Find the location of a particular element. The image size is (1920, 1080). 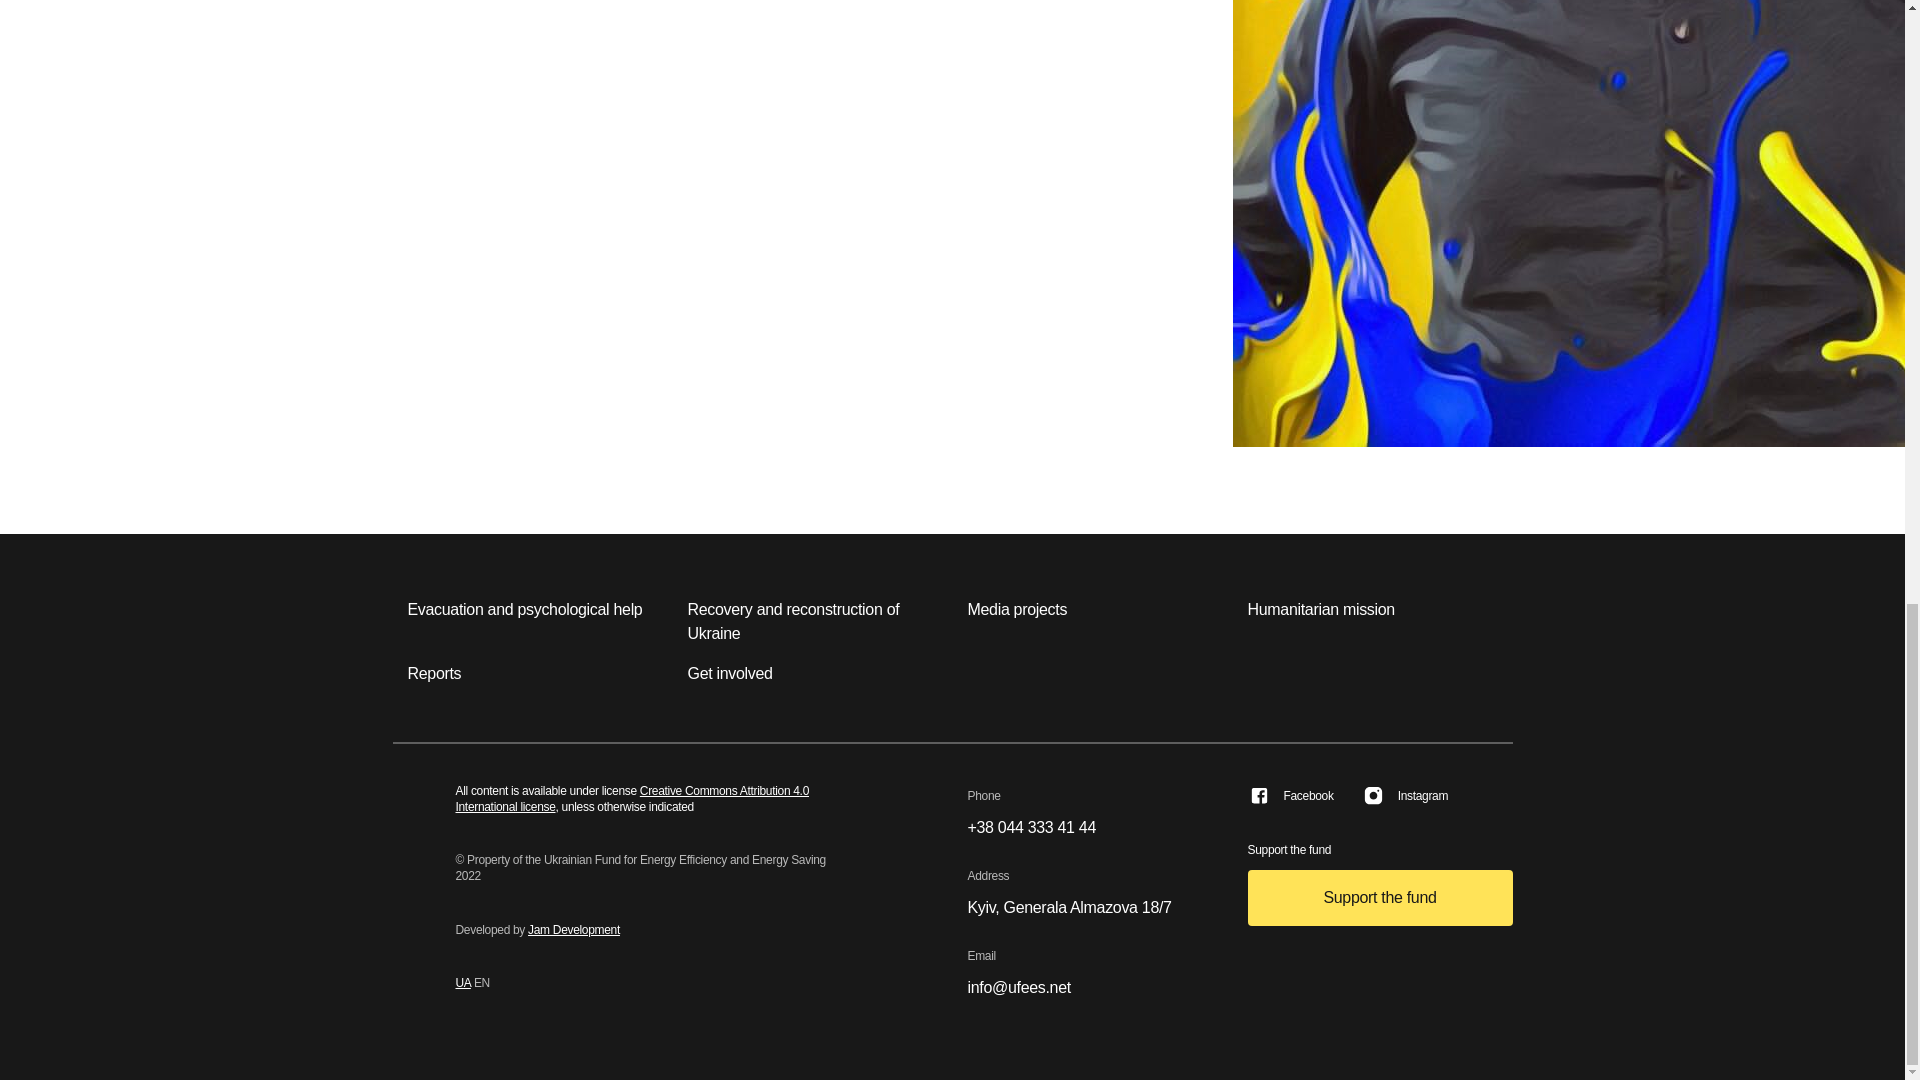

Jam Development is located at coordinates (574, 930).